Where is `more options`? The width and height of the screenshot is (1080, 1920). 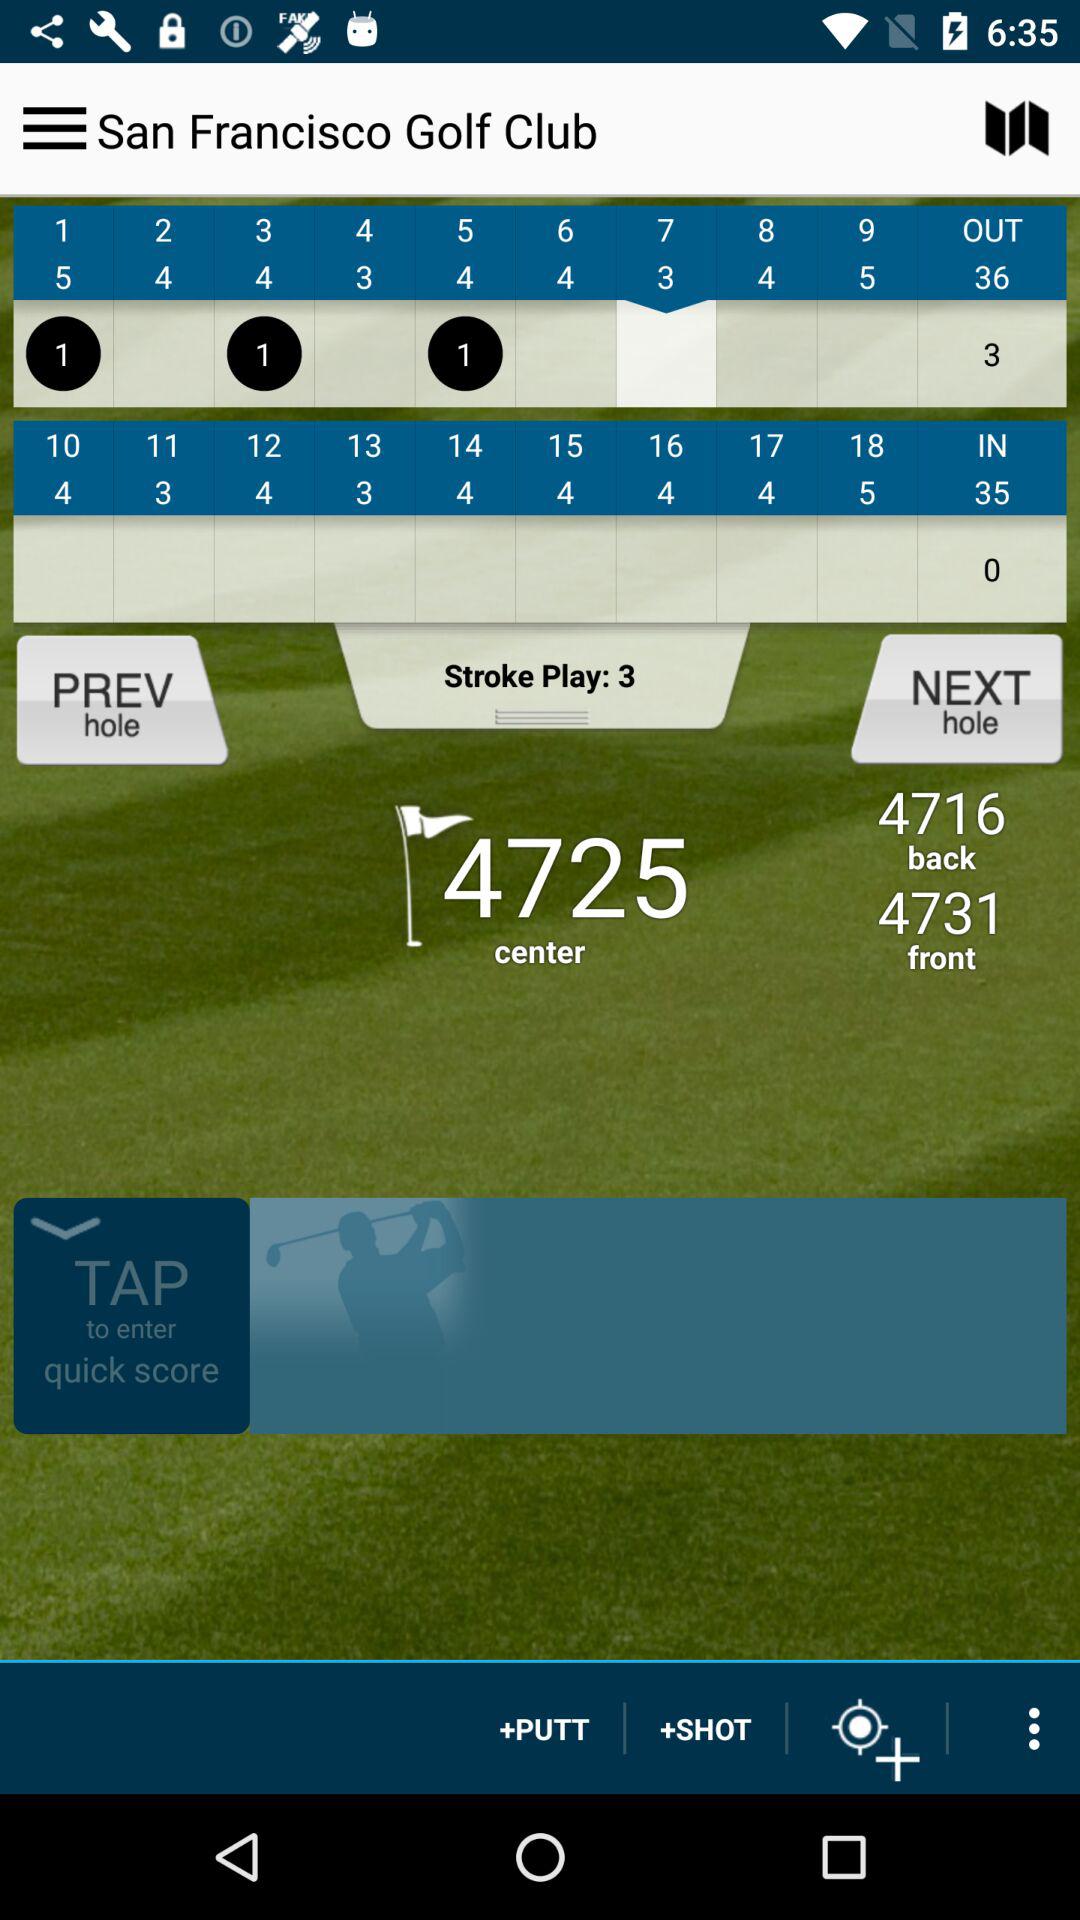
more options is located at coordinates (1014, 1728).